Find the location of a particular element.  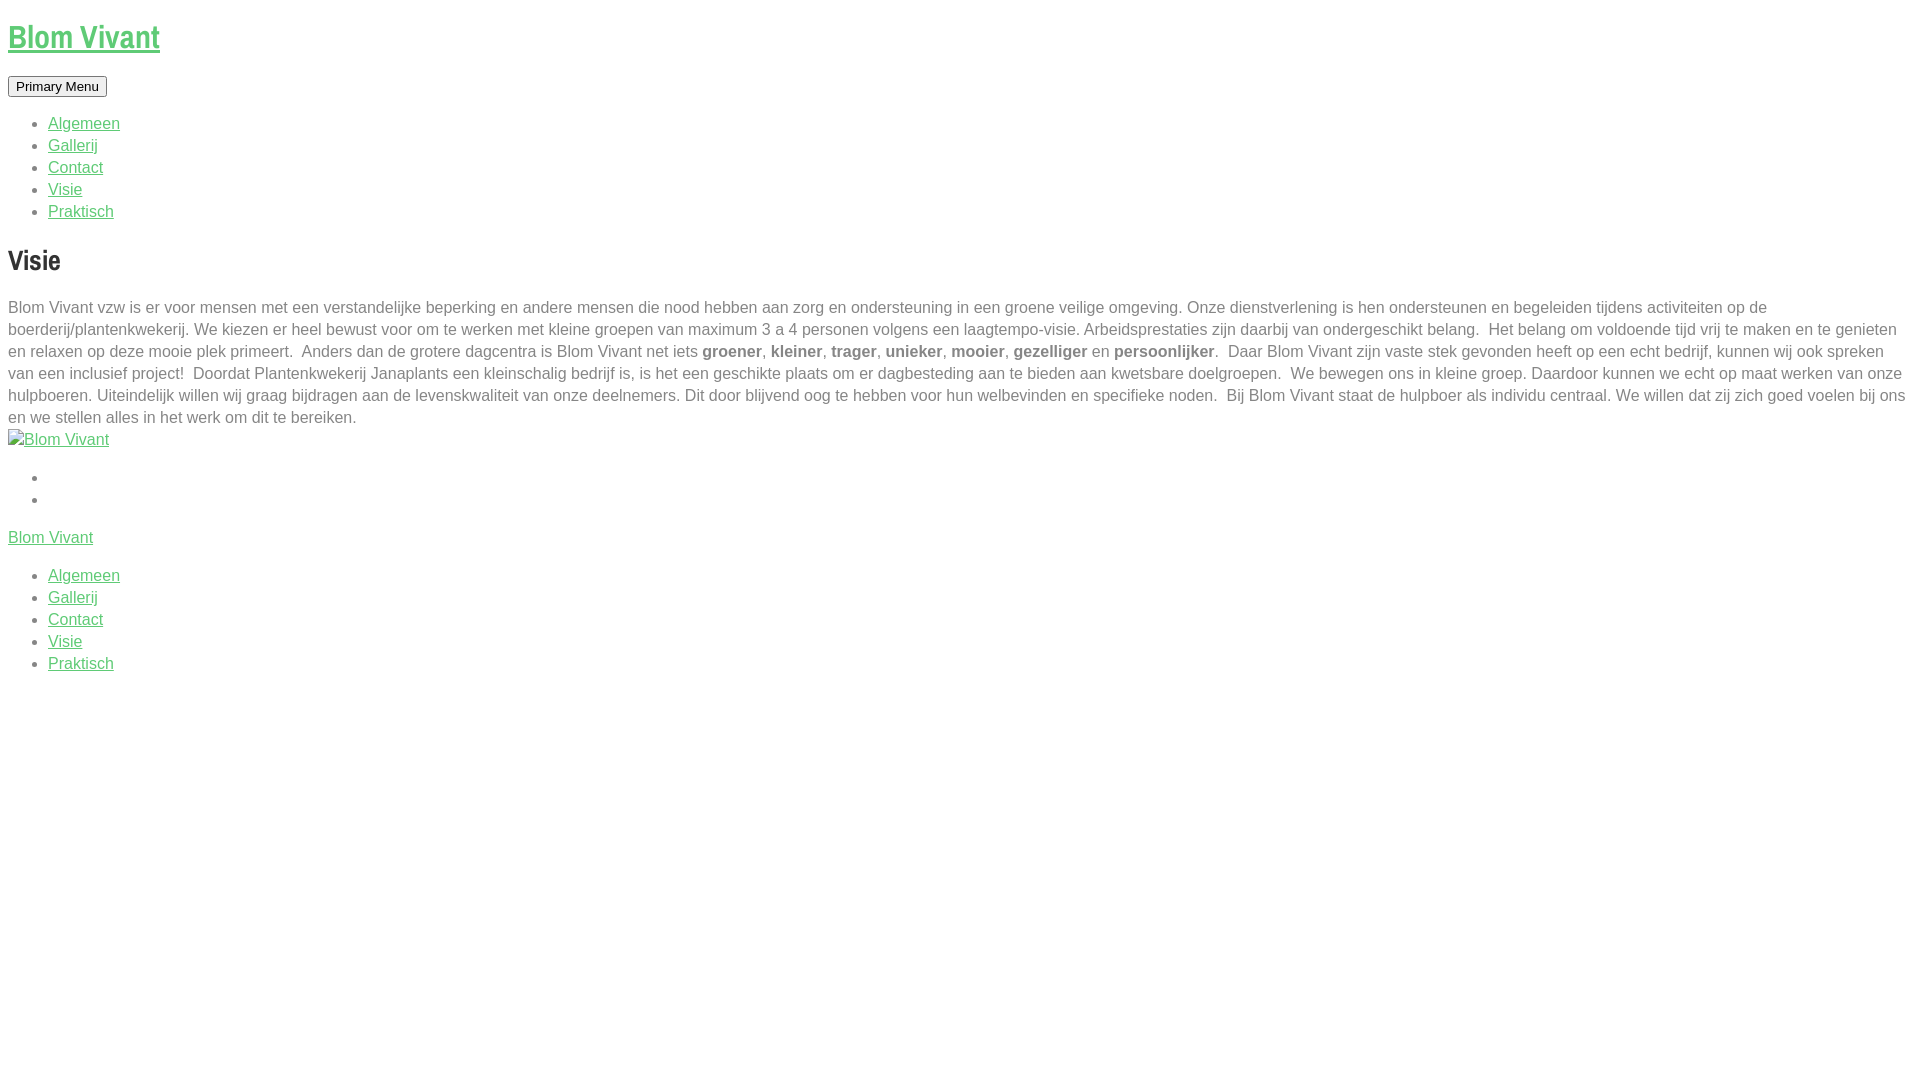

Contact is located at coordinates (76, 620).